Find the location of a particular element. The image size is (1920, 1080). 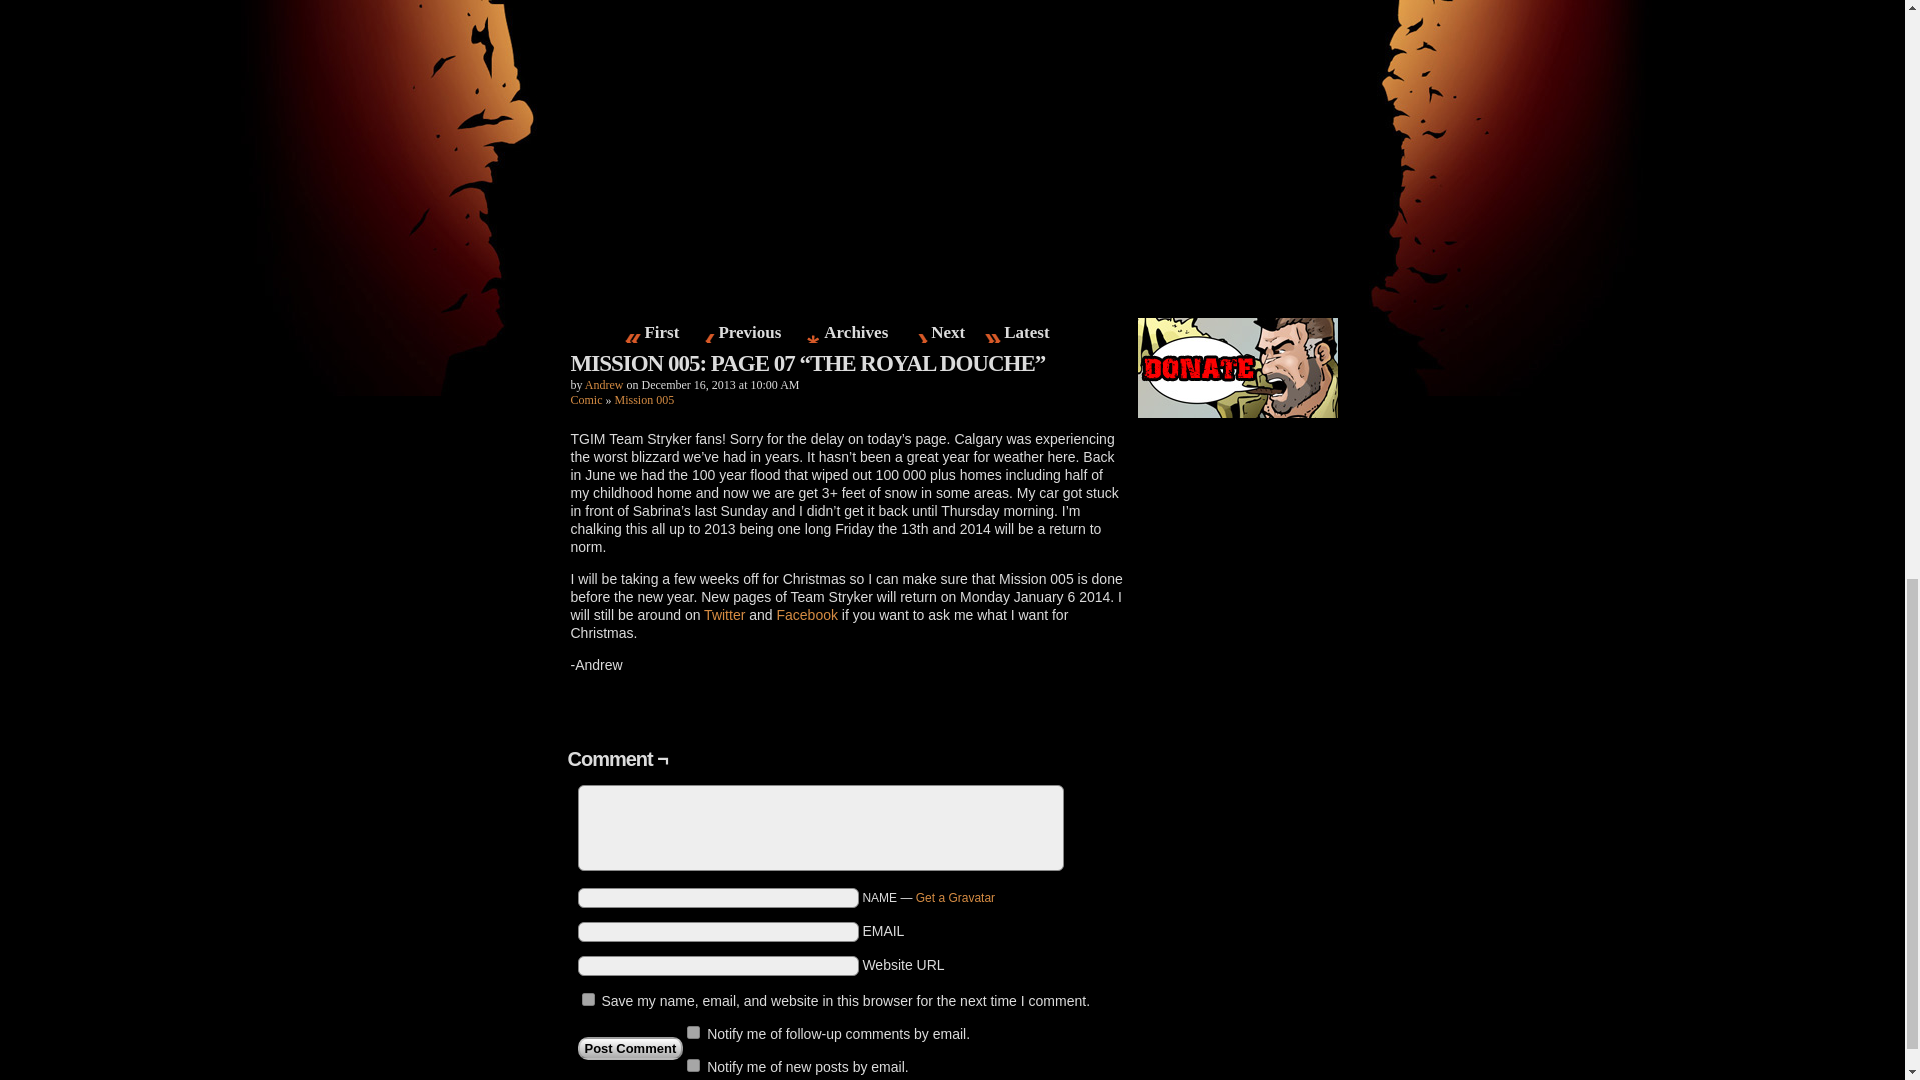

Comic is located at coordinates (586, 400).